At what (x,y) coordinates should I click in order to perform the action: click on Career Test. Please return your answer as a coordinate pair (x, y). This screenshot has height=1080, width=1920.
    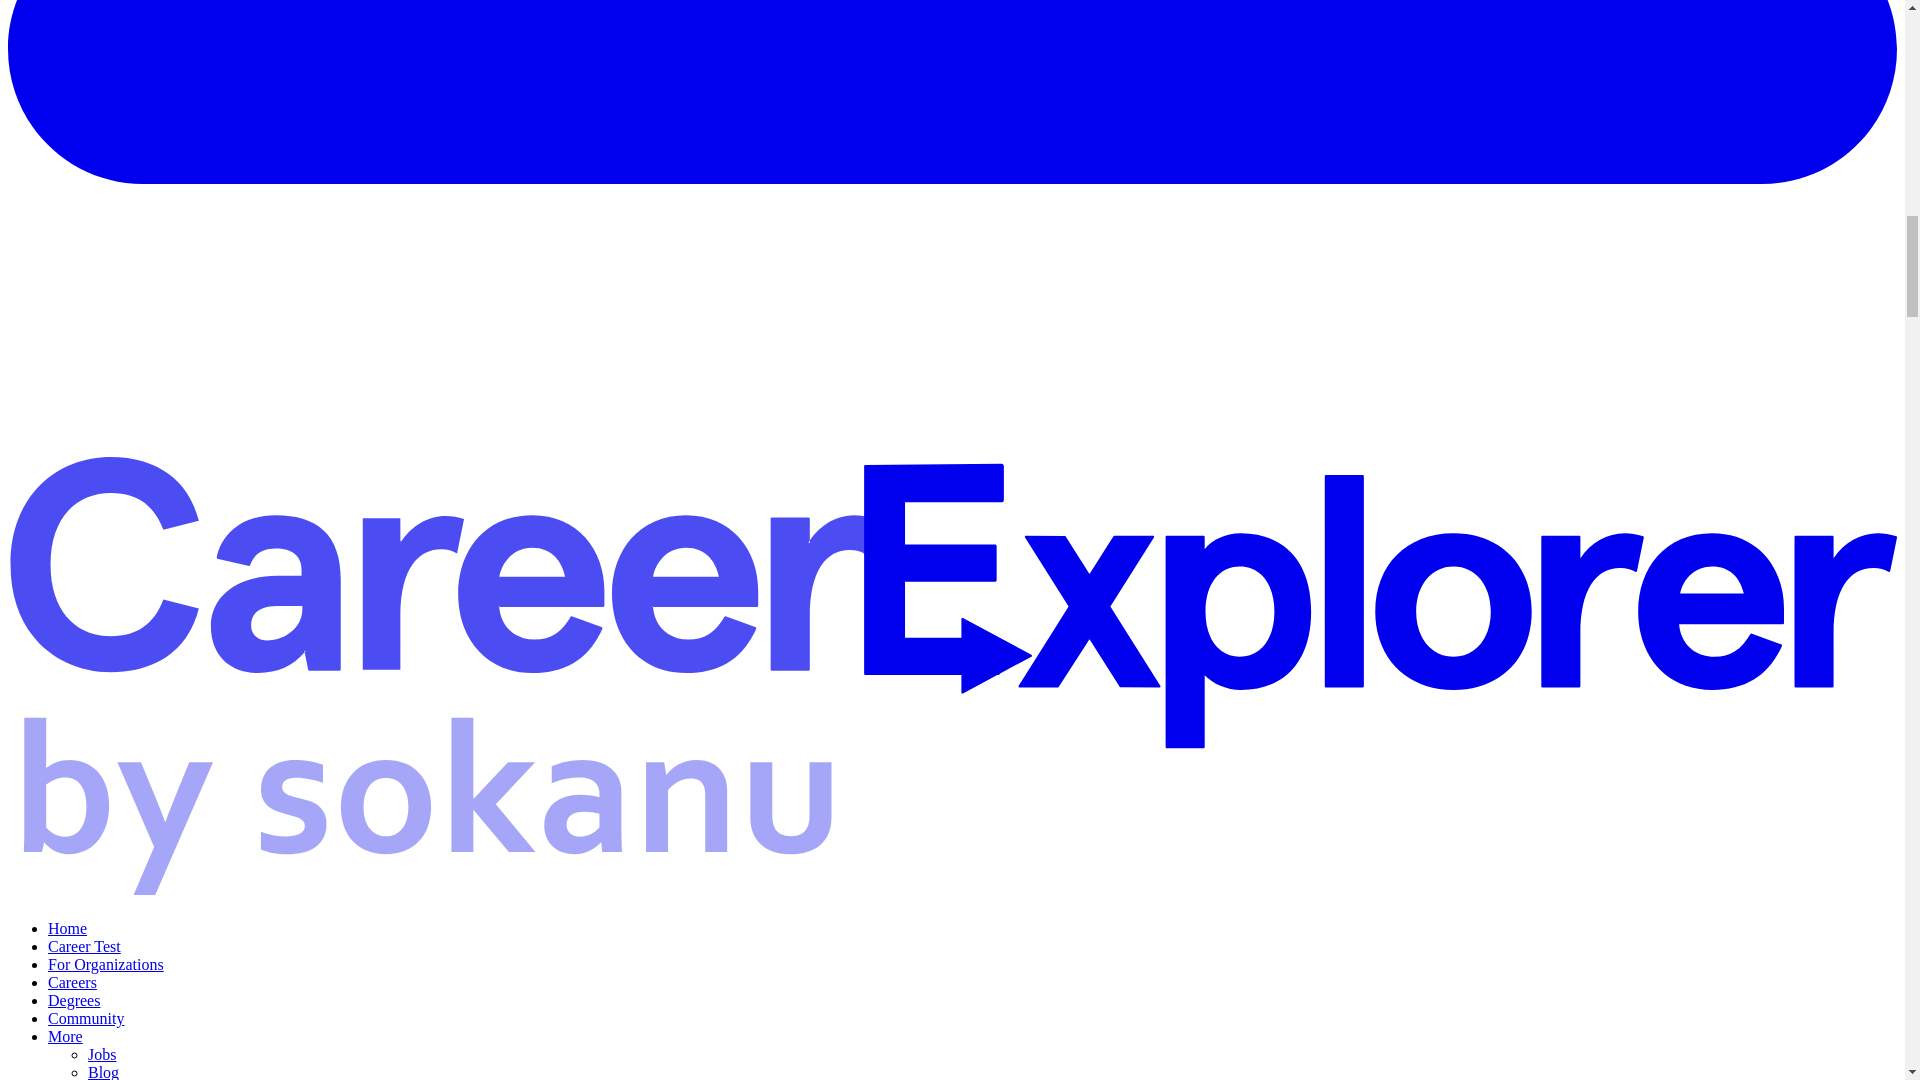
    Looking at the image, I should click on (84, 946).